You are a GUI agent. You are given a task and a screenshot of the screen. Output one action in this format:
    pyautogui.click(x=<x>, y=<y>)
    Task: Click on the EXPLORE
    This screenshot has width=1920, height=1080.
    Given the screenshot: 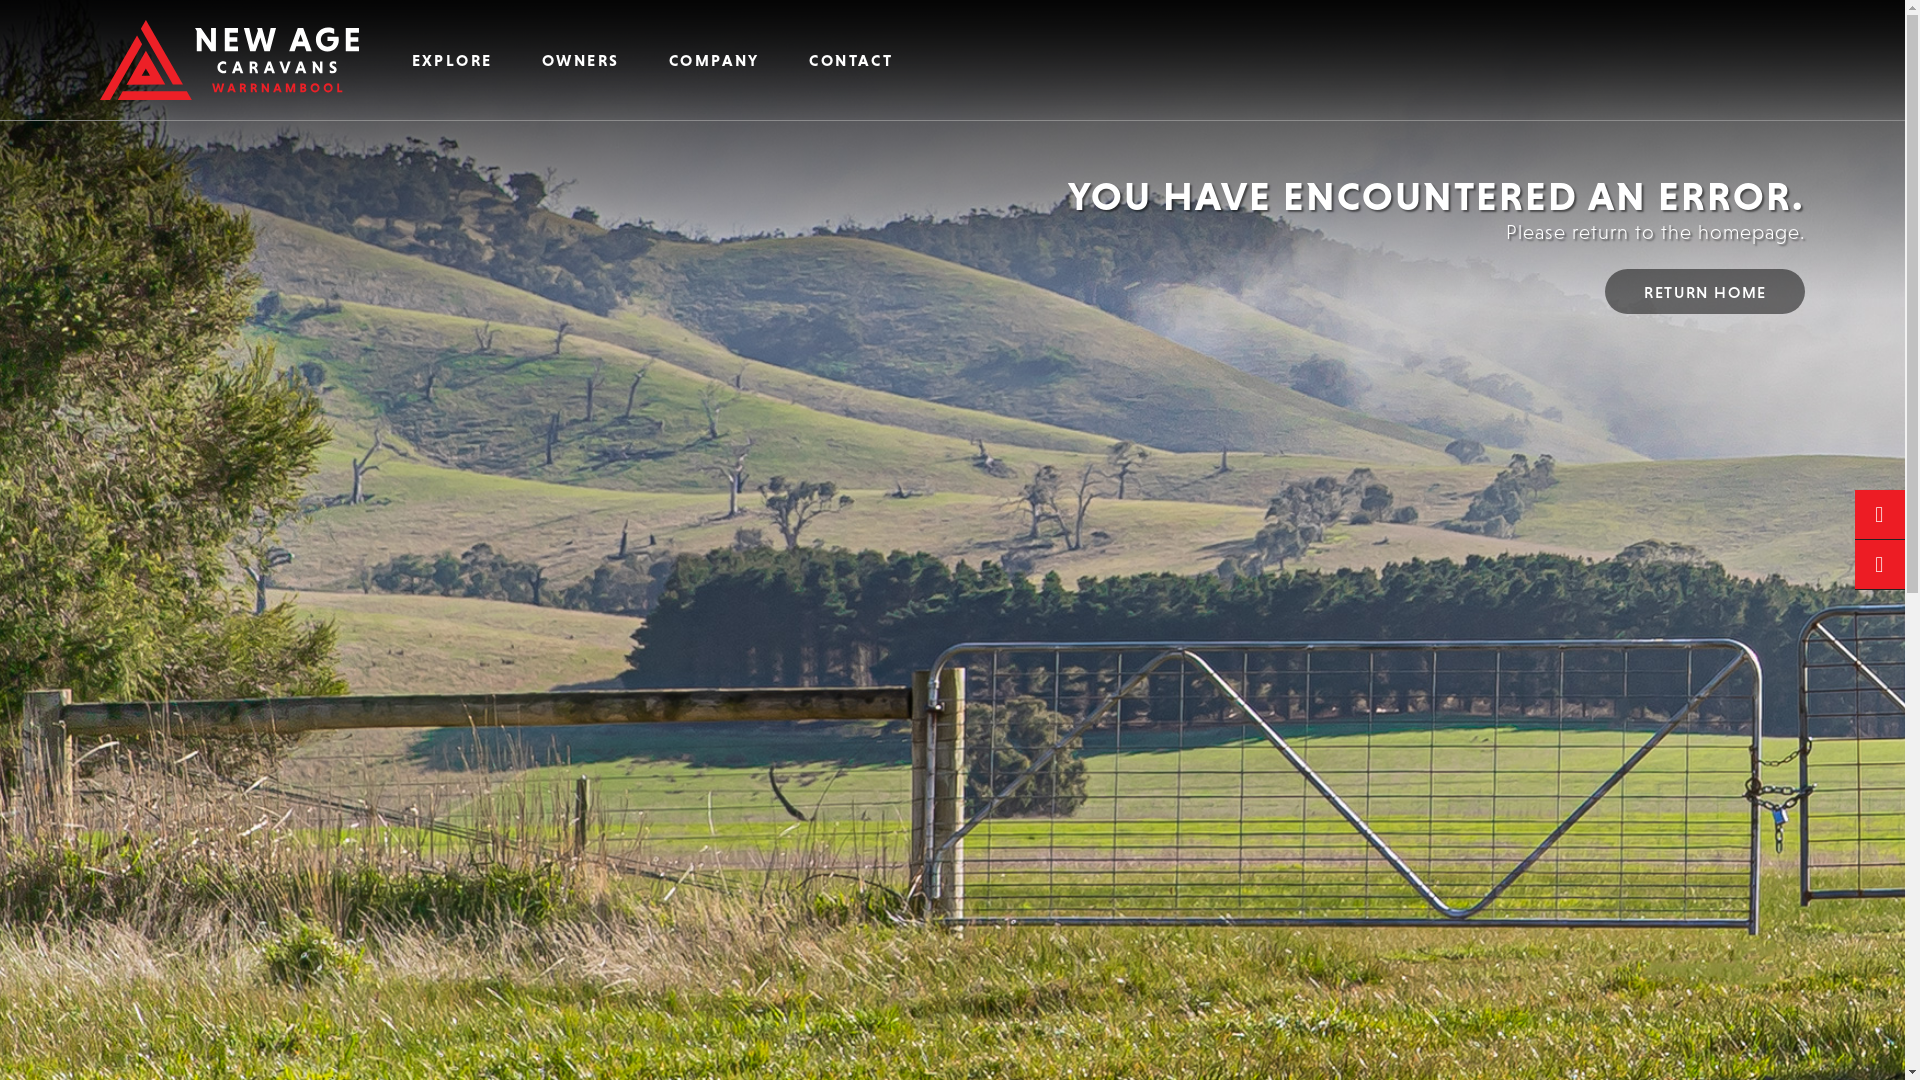 What is the action you would take?
    pyautogui.click(x=452, y=60)
    